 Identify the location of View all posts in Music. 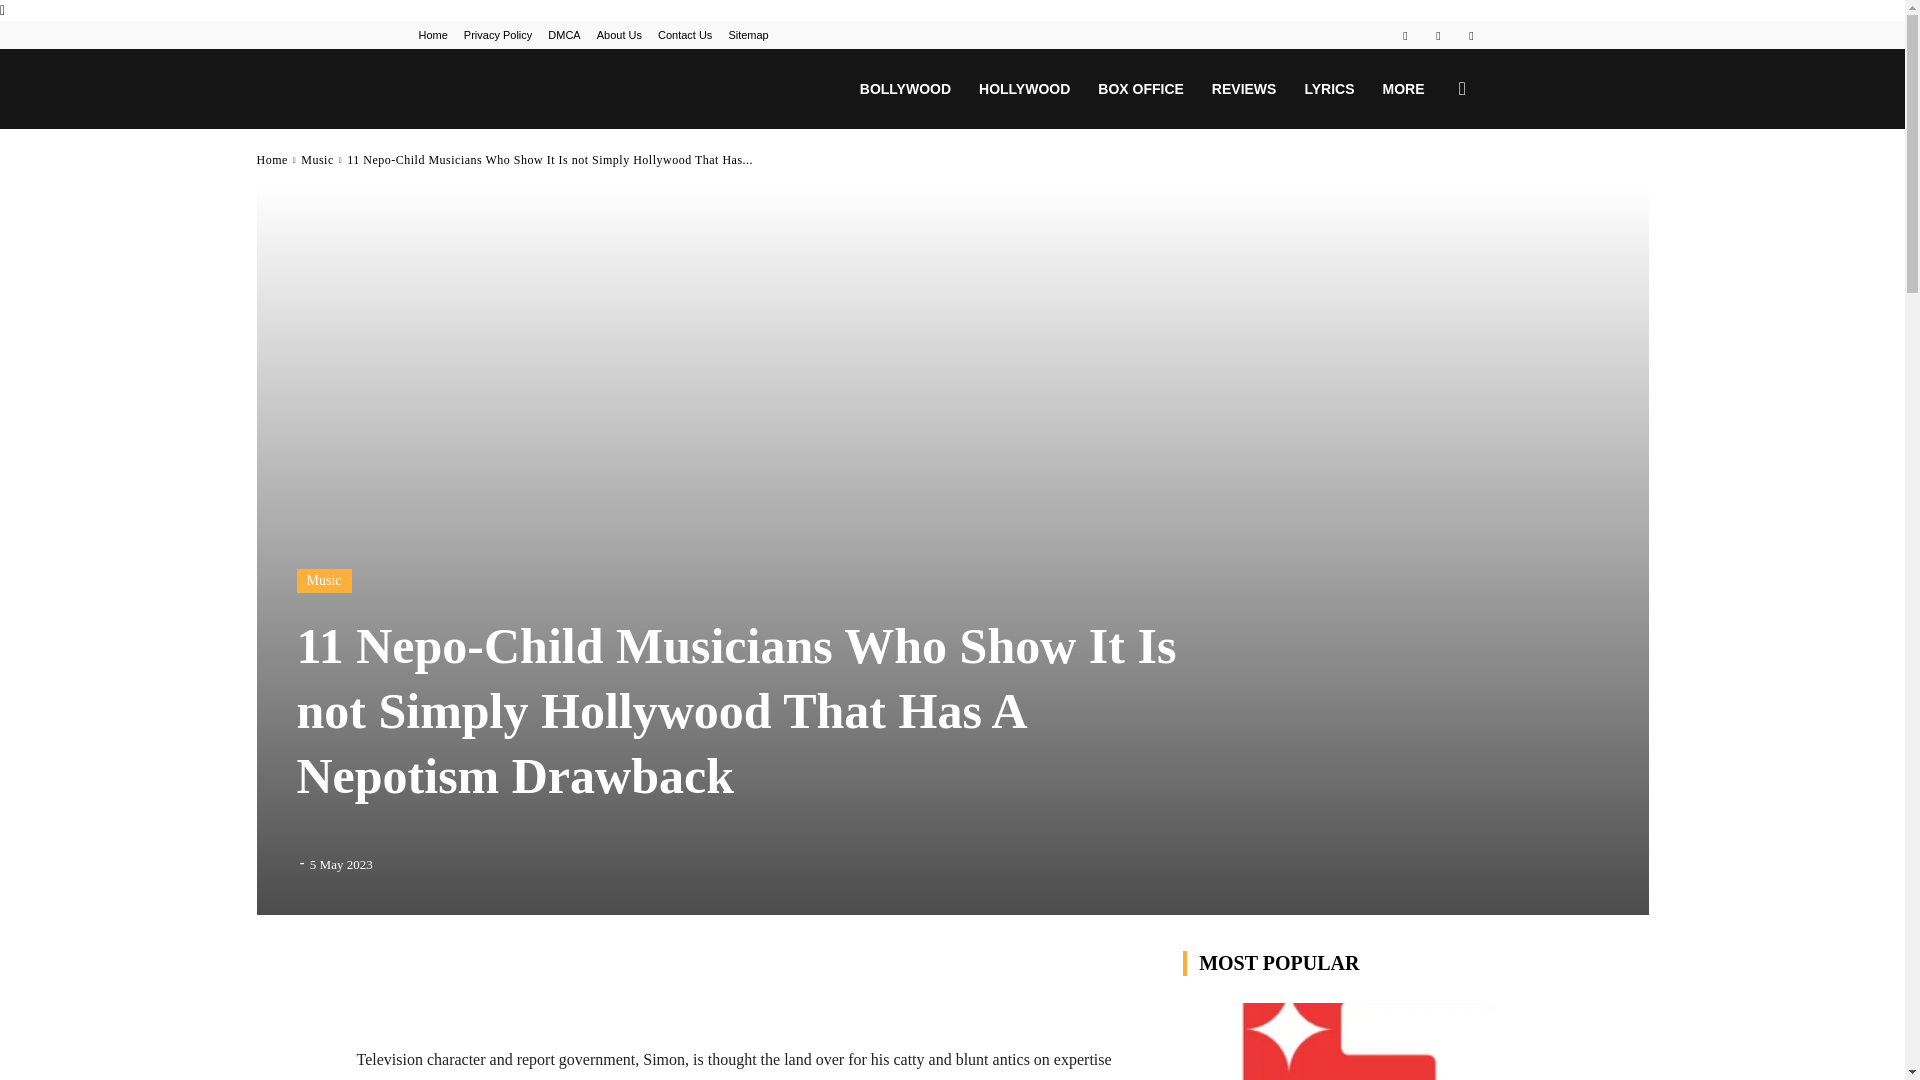
(318, 160).